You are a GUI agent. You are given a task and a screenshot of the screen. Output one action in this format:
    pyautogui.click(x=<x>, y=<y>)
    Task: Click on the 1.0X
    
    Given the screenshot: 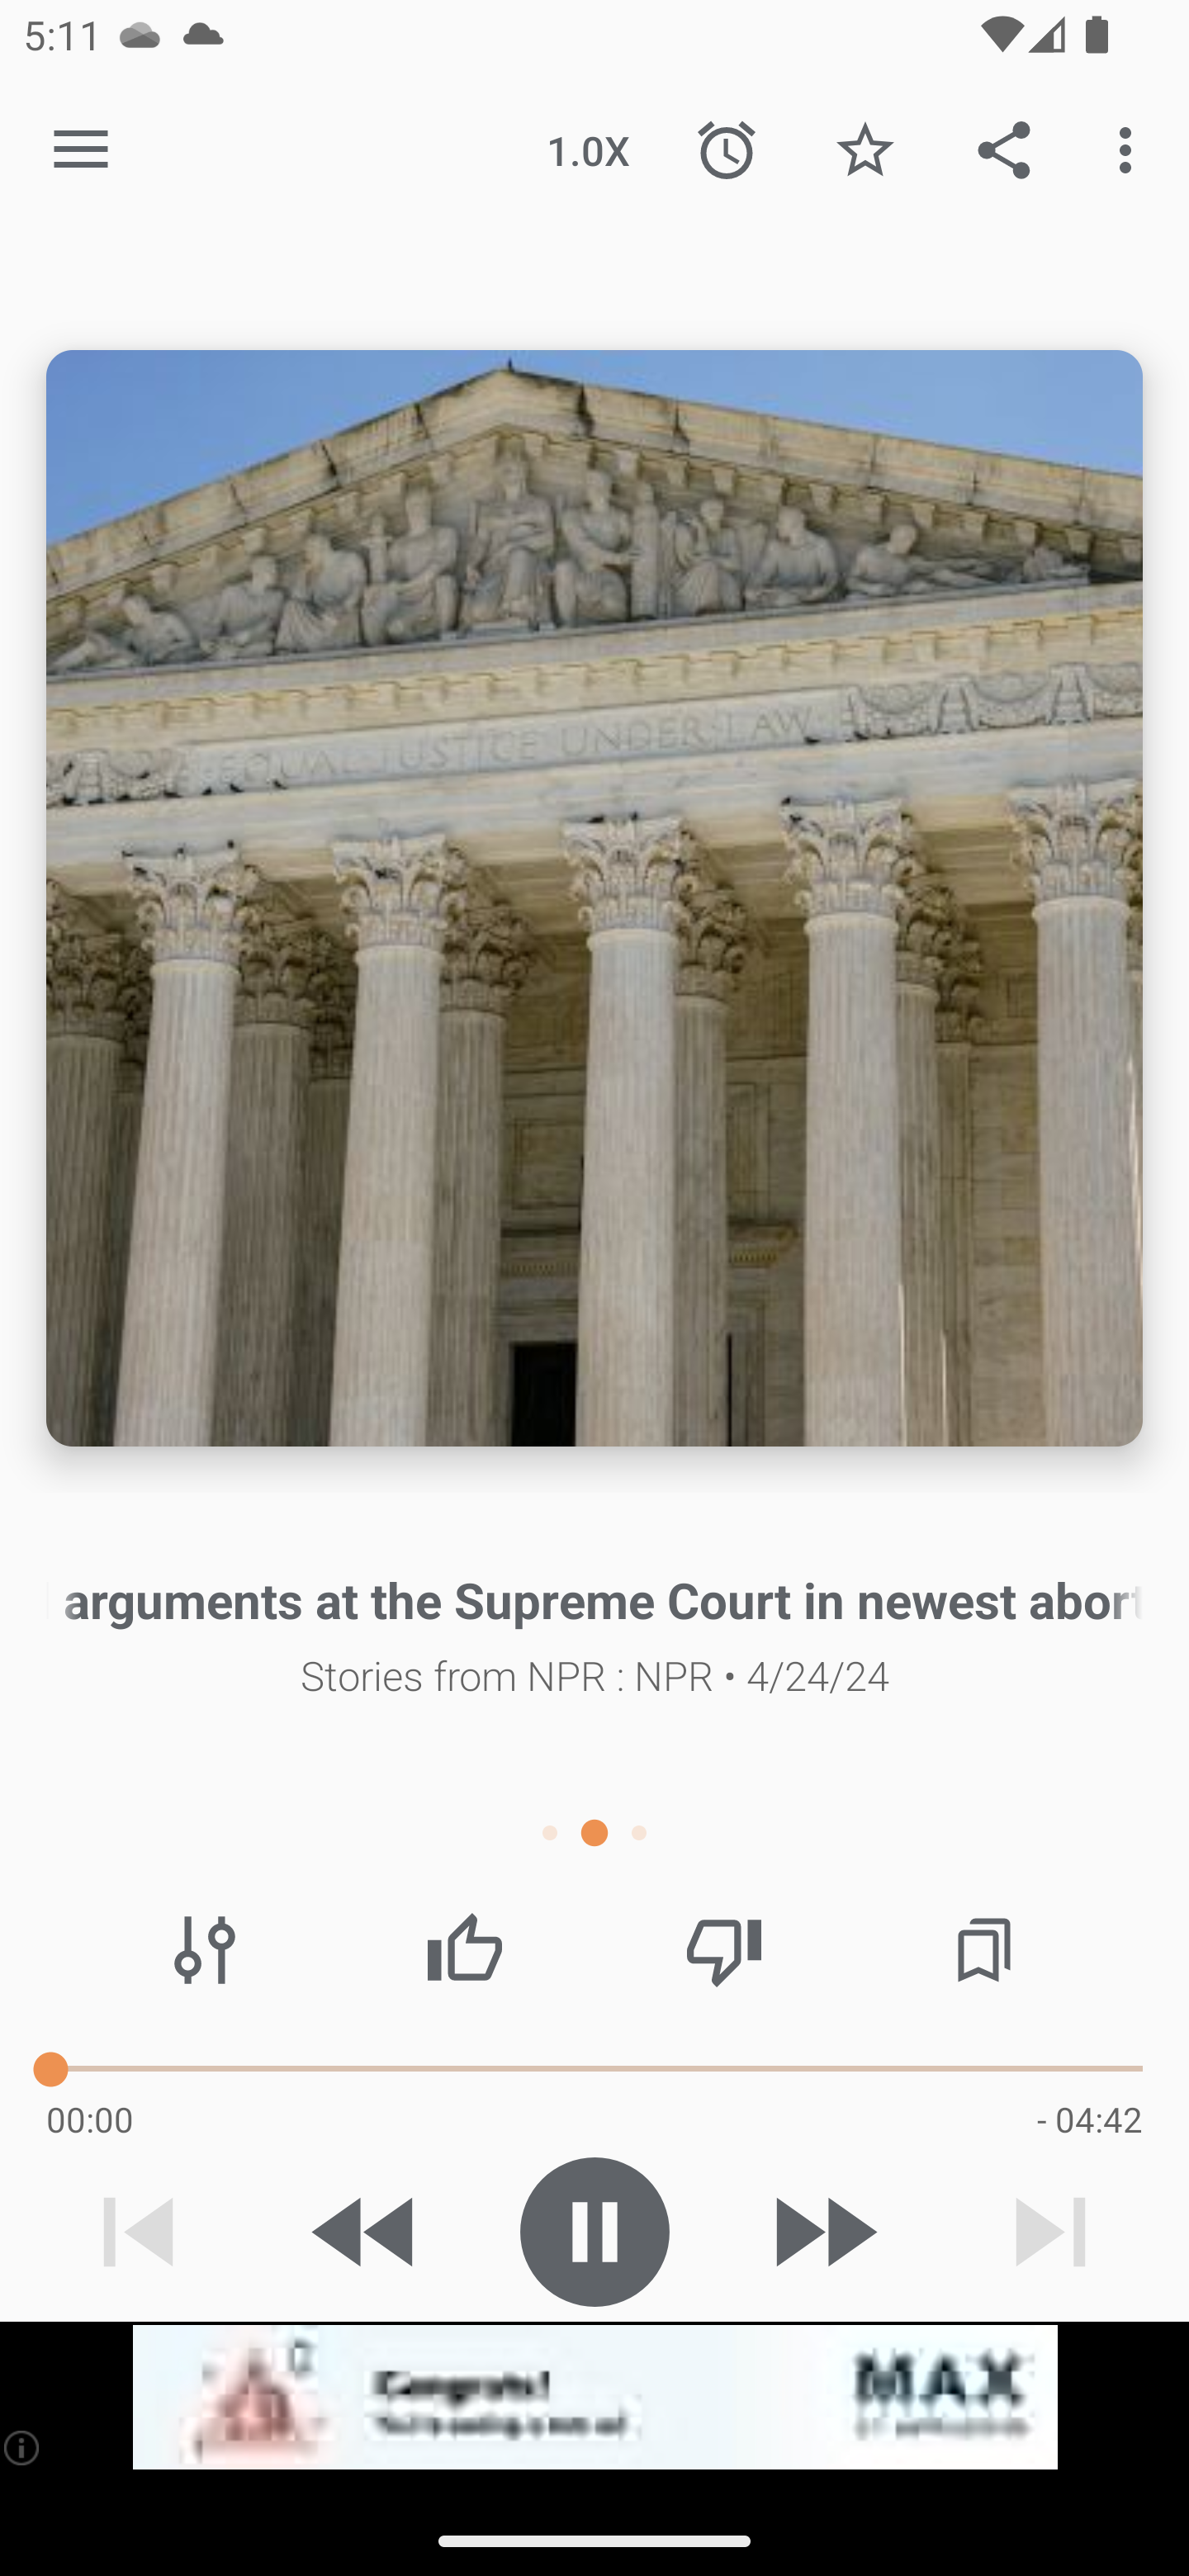 What is the action you would take?
    pyautogui.click(x=588, y=149)
    